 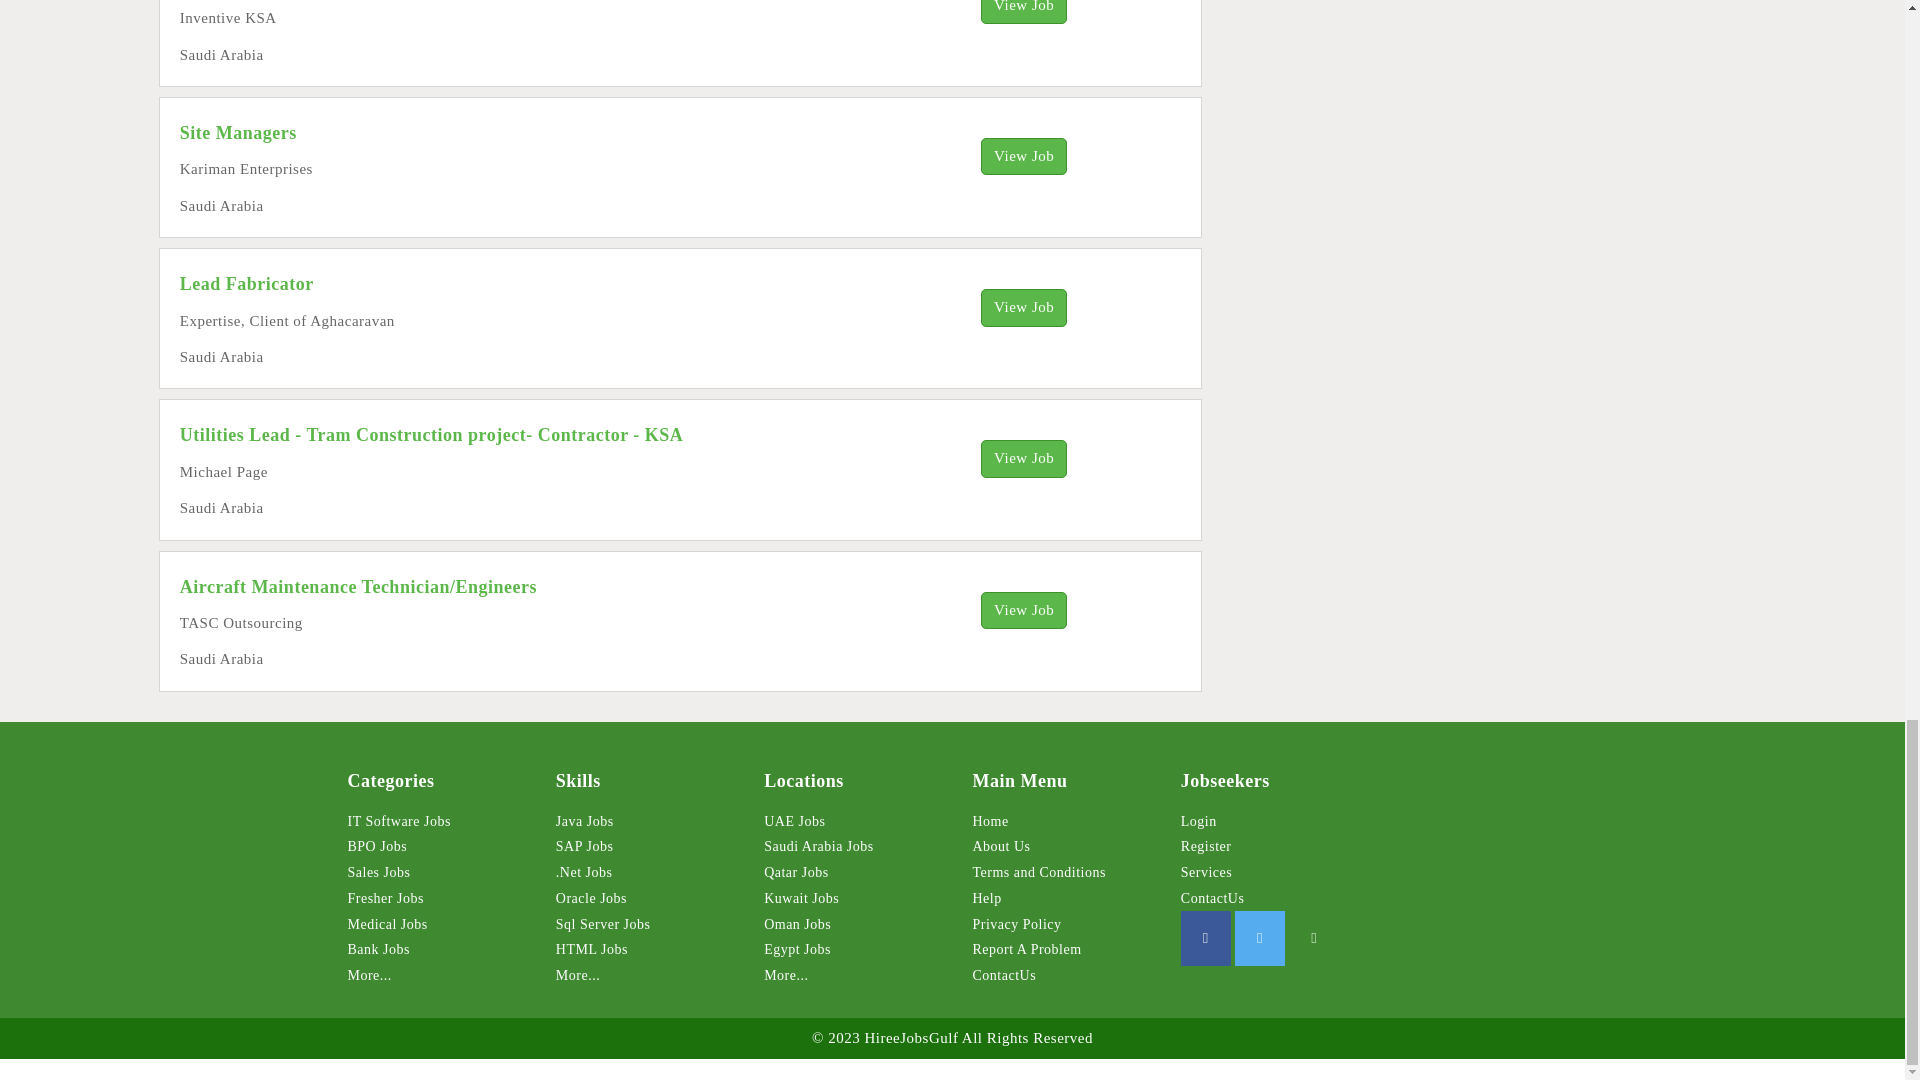 What do you see at coordinates (1024, 12) in the screenshot?
I see `View Job` at bounding box center [1024, 12].